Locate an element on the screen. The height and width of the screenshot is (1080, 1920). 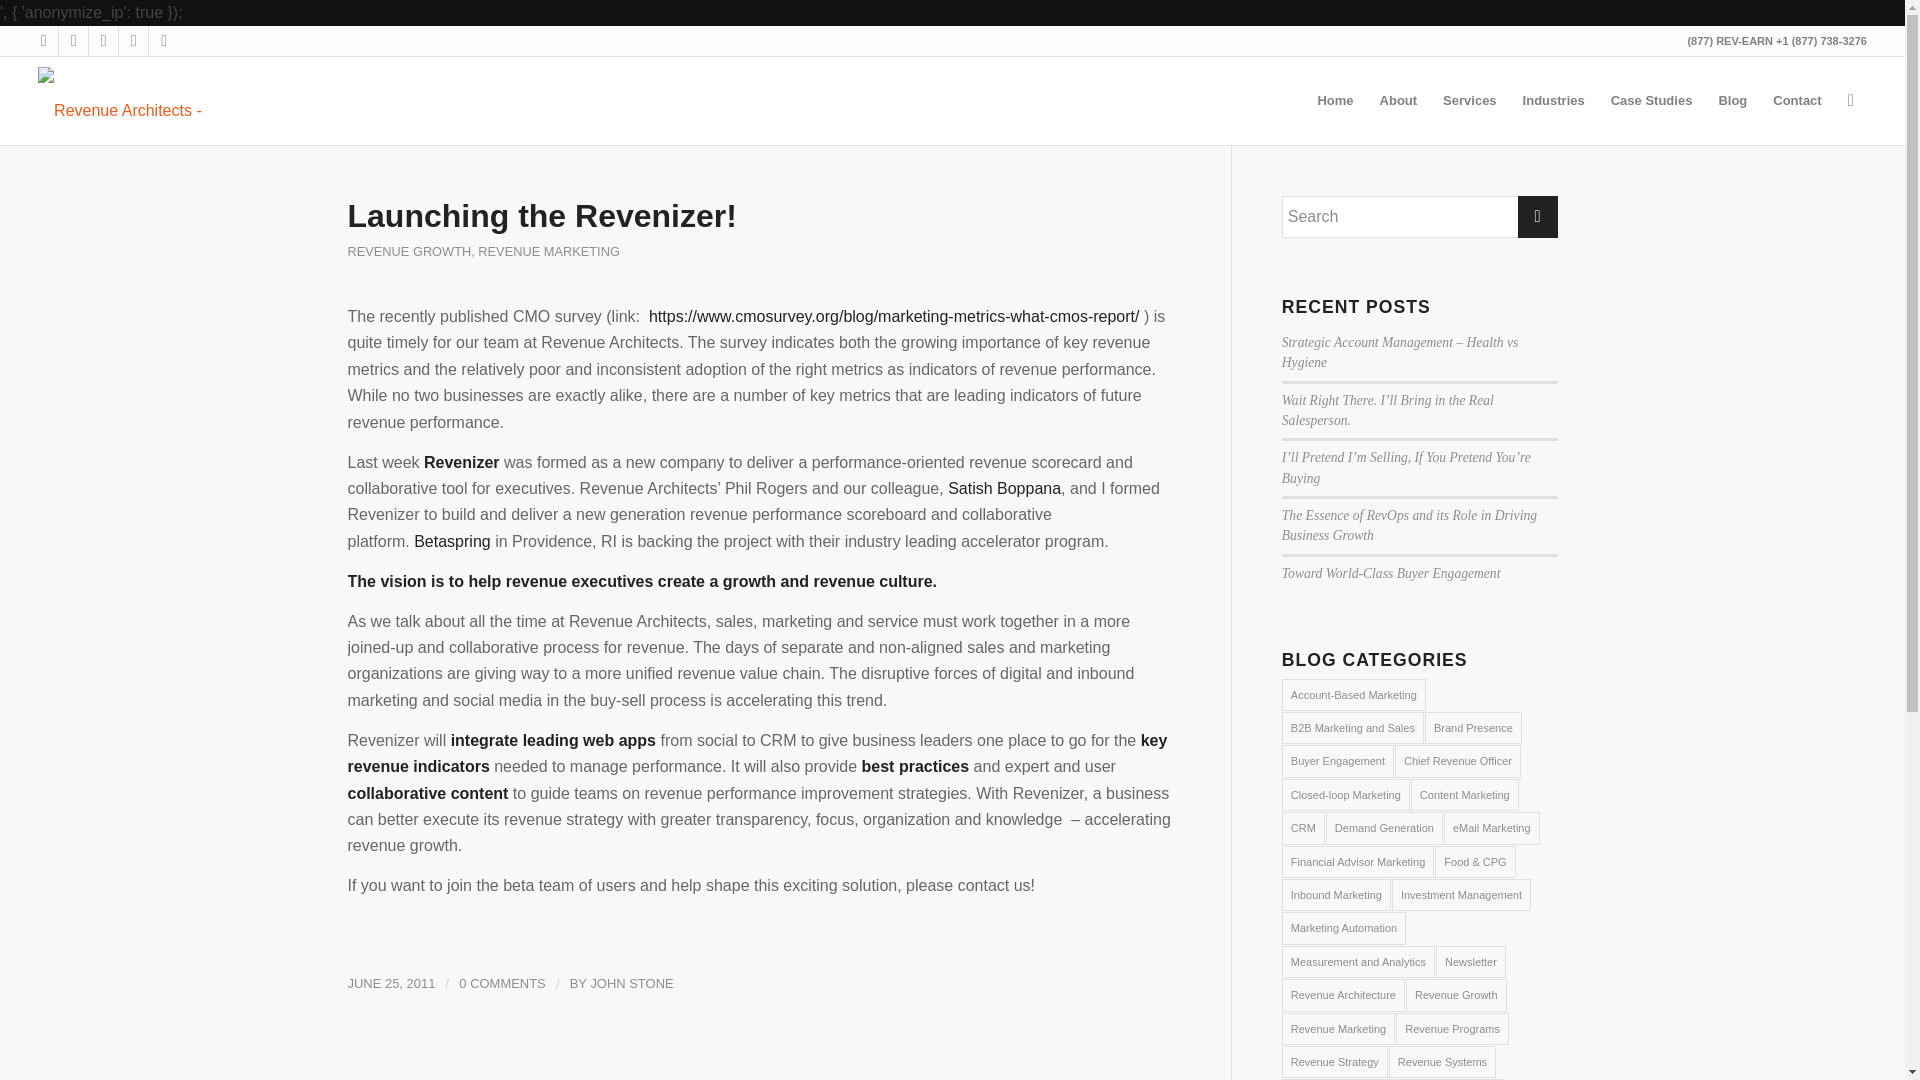
LinkedIn is located at coordinates (102, 40).